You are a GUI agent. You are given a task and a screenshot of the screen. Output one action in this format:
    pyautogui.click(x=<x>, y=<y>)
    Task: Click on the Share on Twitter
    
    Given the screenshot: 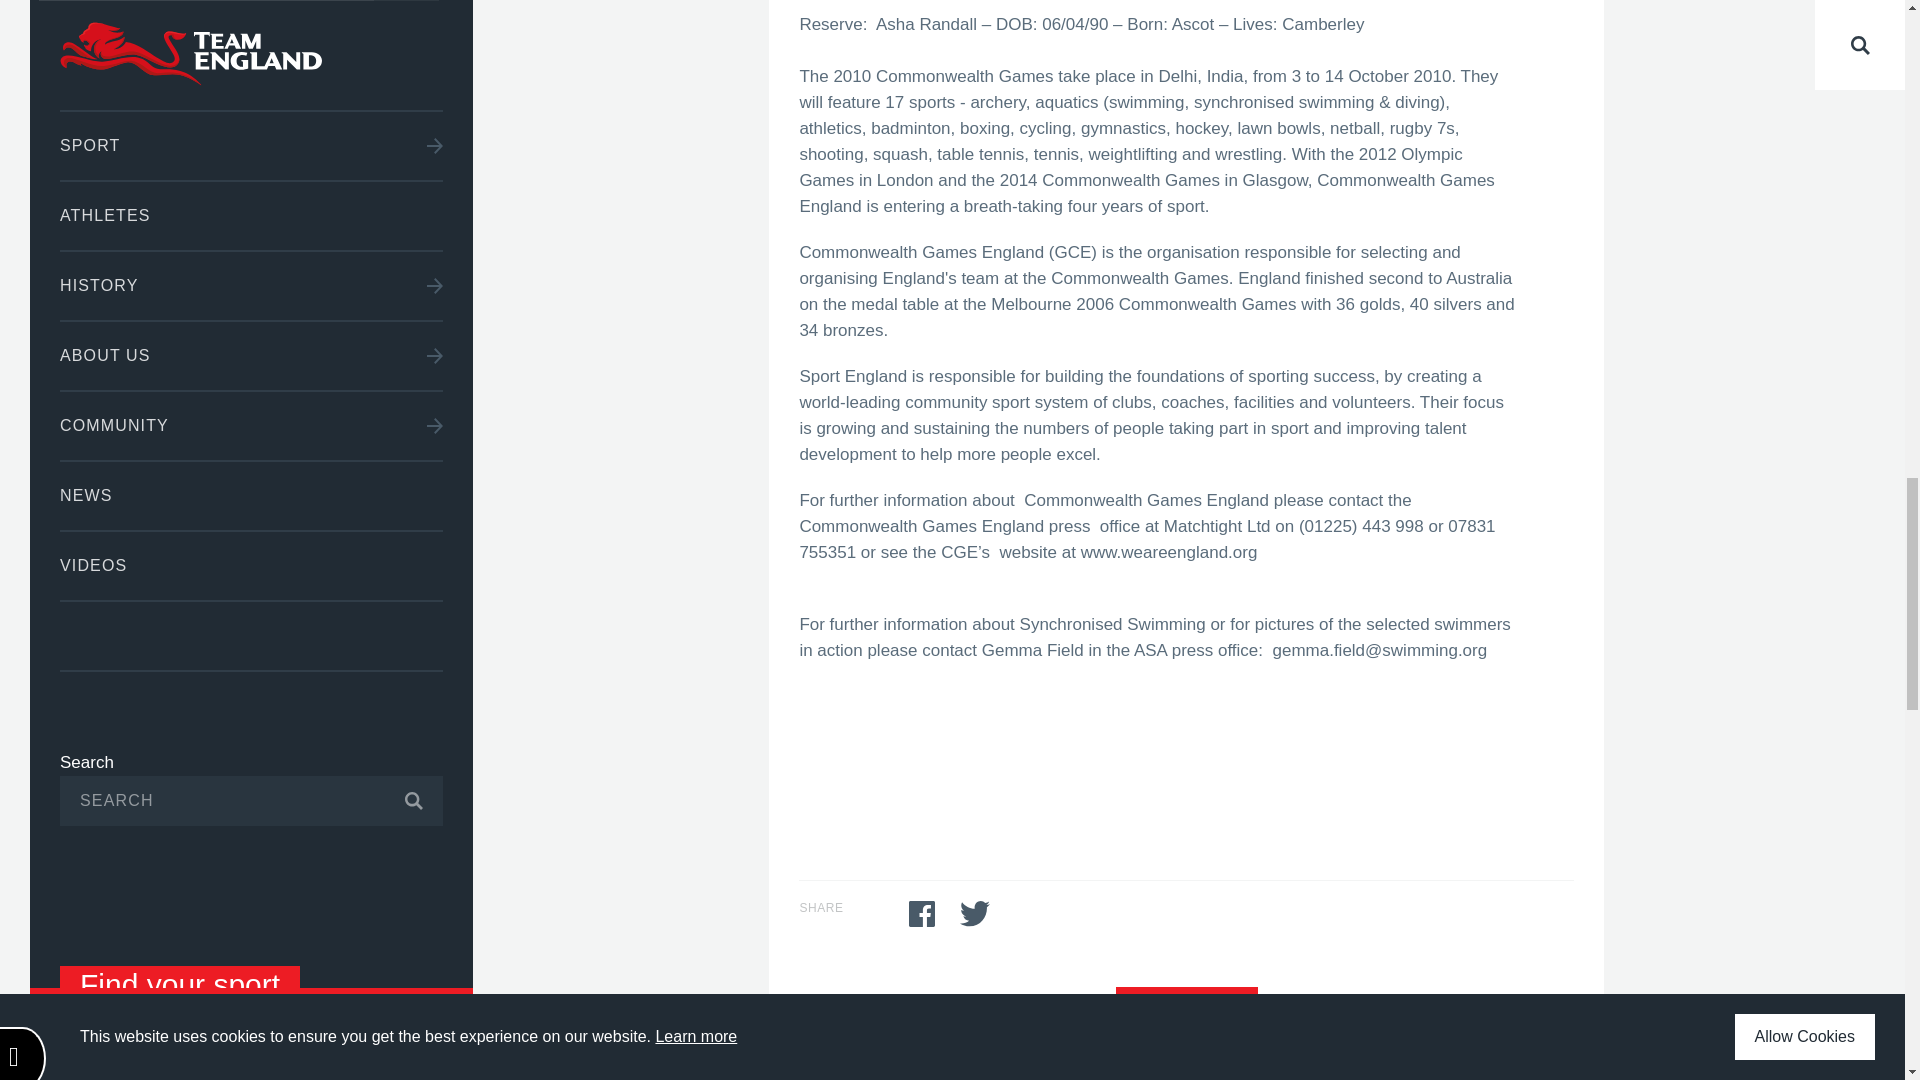 What is the action you would take?
    pyautogui.click(x=975, y=913)
    